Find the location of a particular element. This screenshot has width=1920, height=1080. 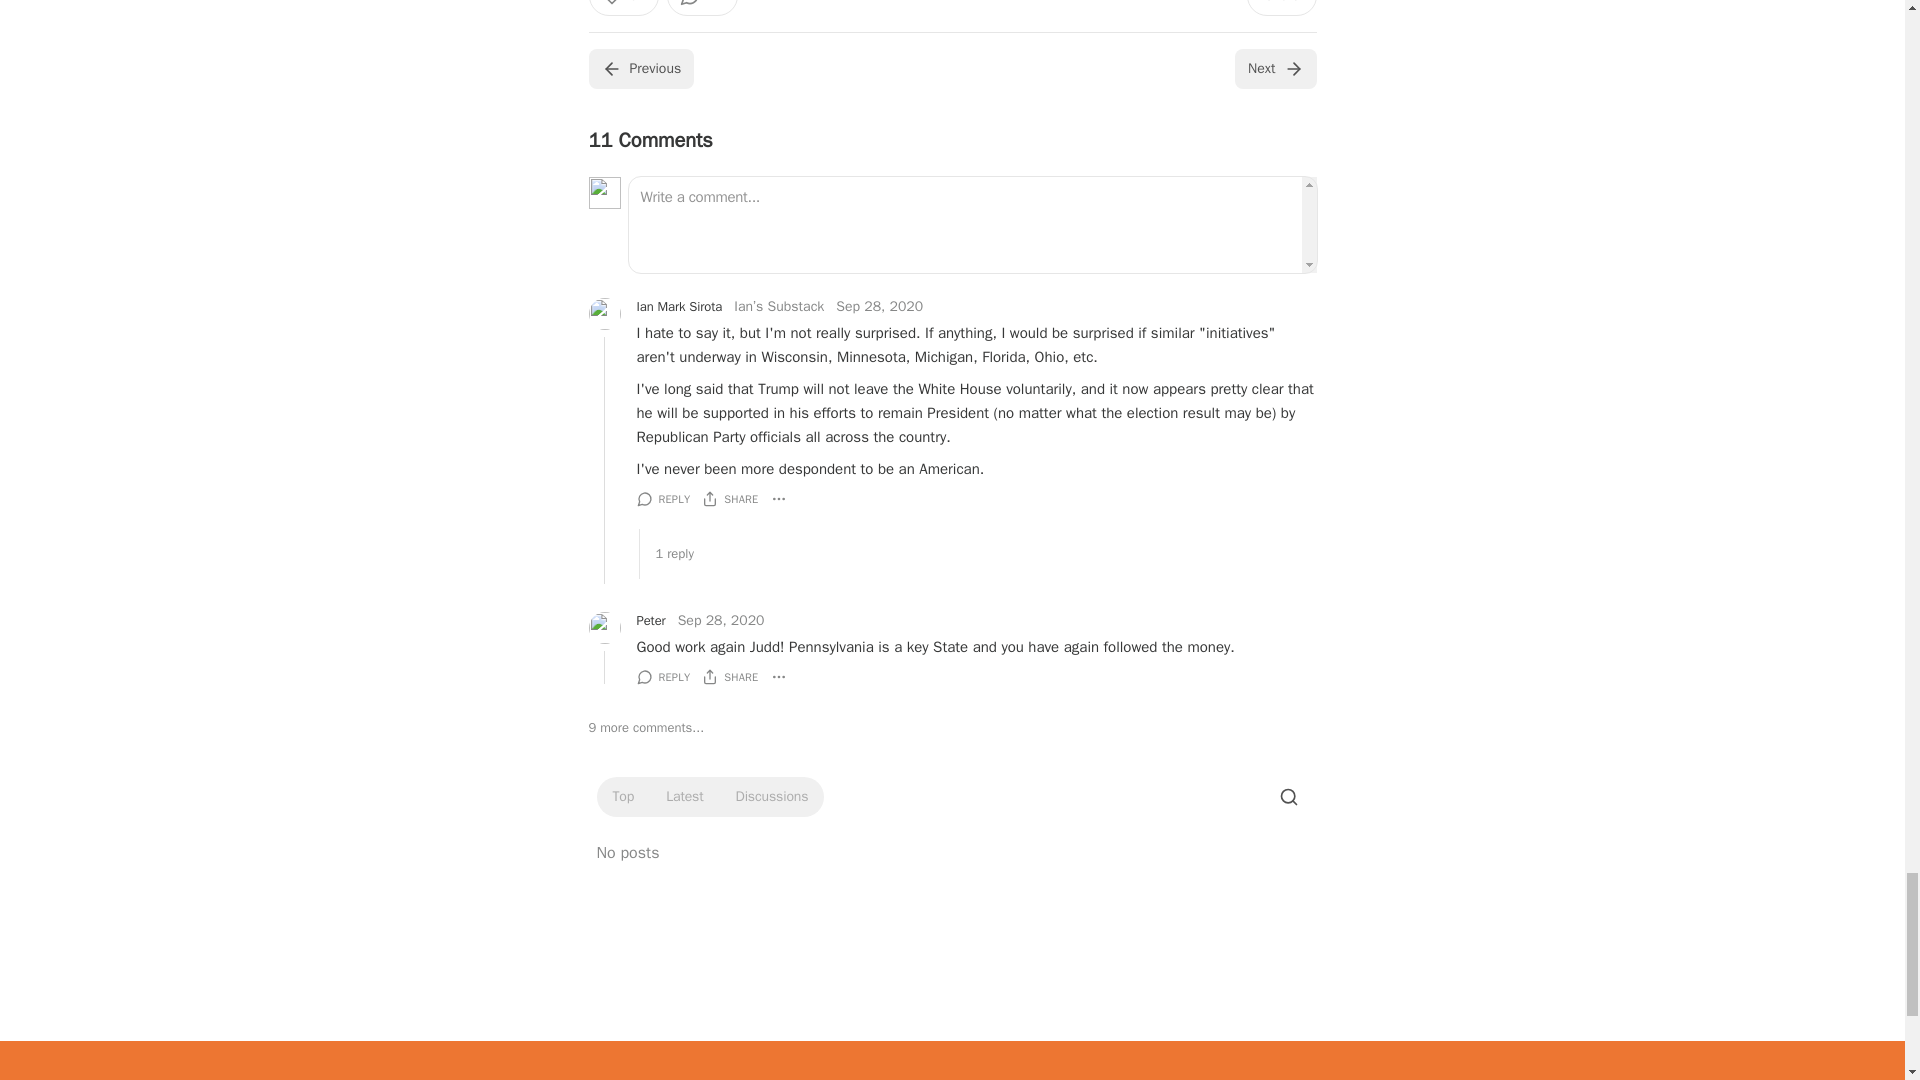

51 is located at coordinates (622, 8).